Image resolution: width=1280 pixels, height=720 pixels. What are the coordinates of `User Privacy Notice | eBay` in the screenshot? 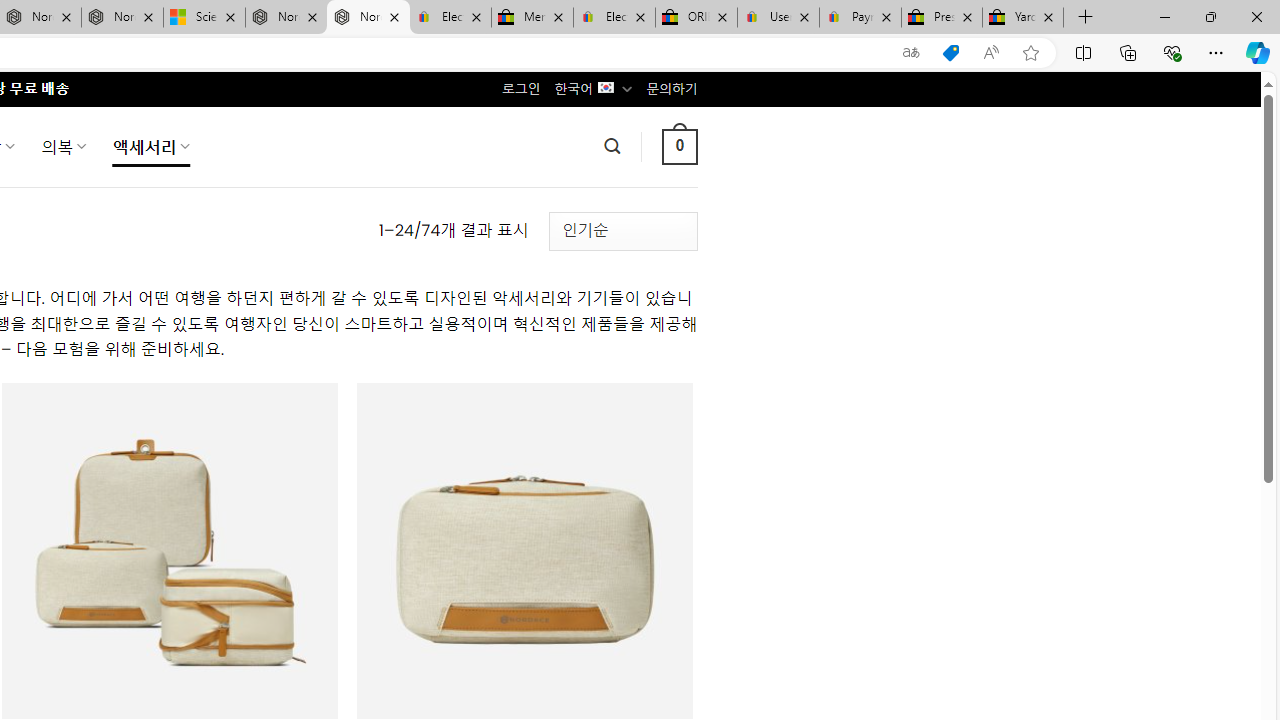 It's located at (778, 18).